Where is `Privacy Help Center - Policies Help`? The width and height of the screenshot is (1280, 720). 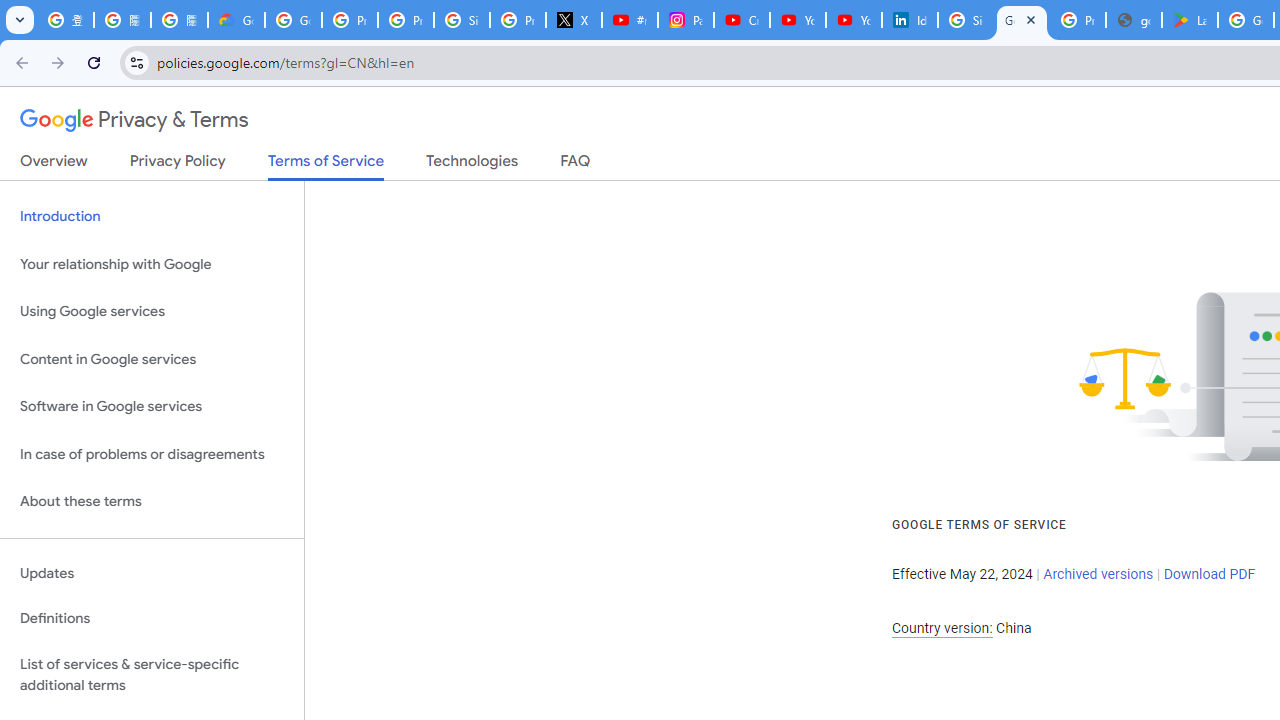 Privacy Help Center - Policies Help is located at coordinates (405, 20).